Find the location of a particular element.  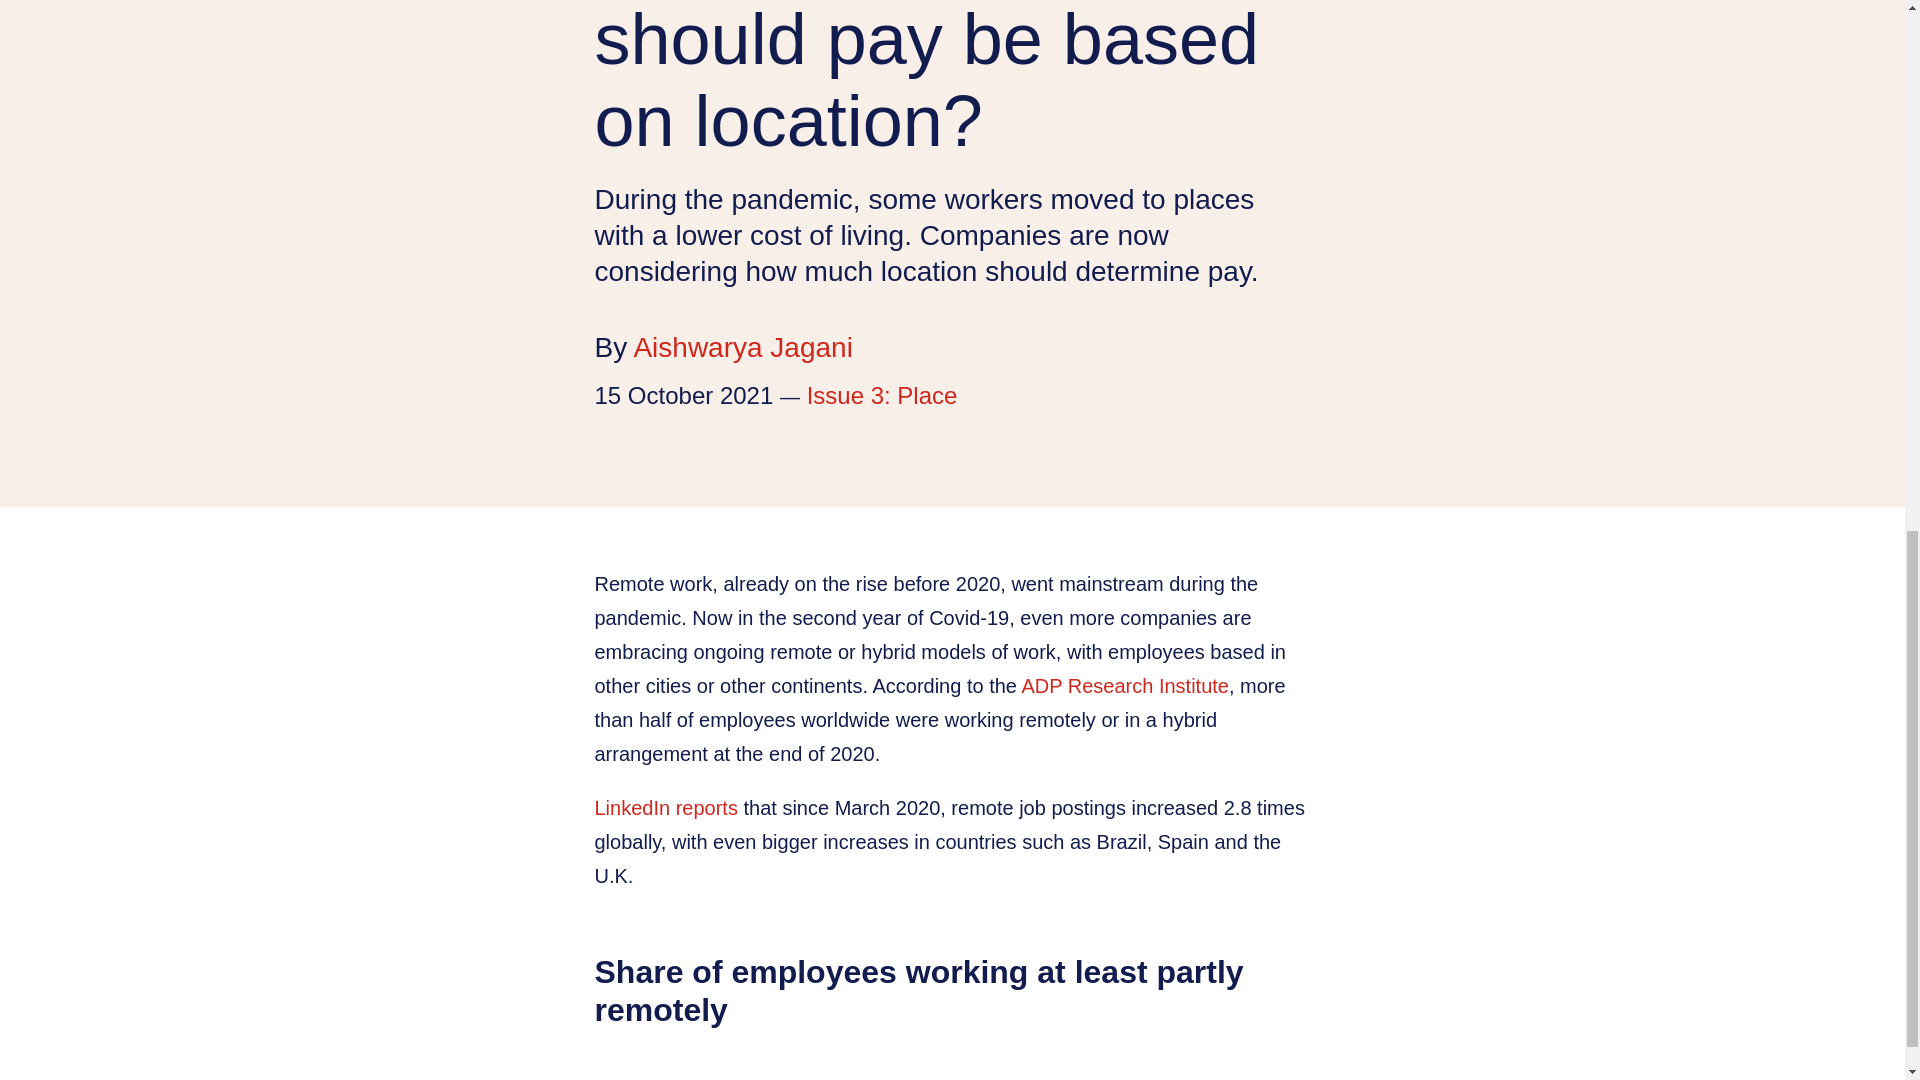

LinkedIn reports is located at coordinates (665, 808).